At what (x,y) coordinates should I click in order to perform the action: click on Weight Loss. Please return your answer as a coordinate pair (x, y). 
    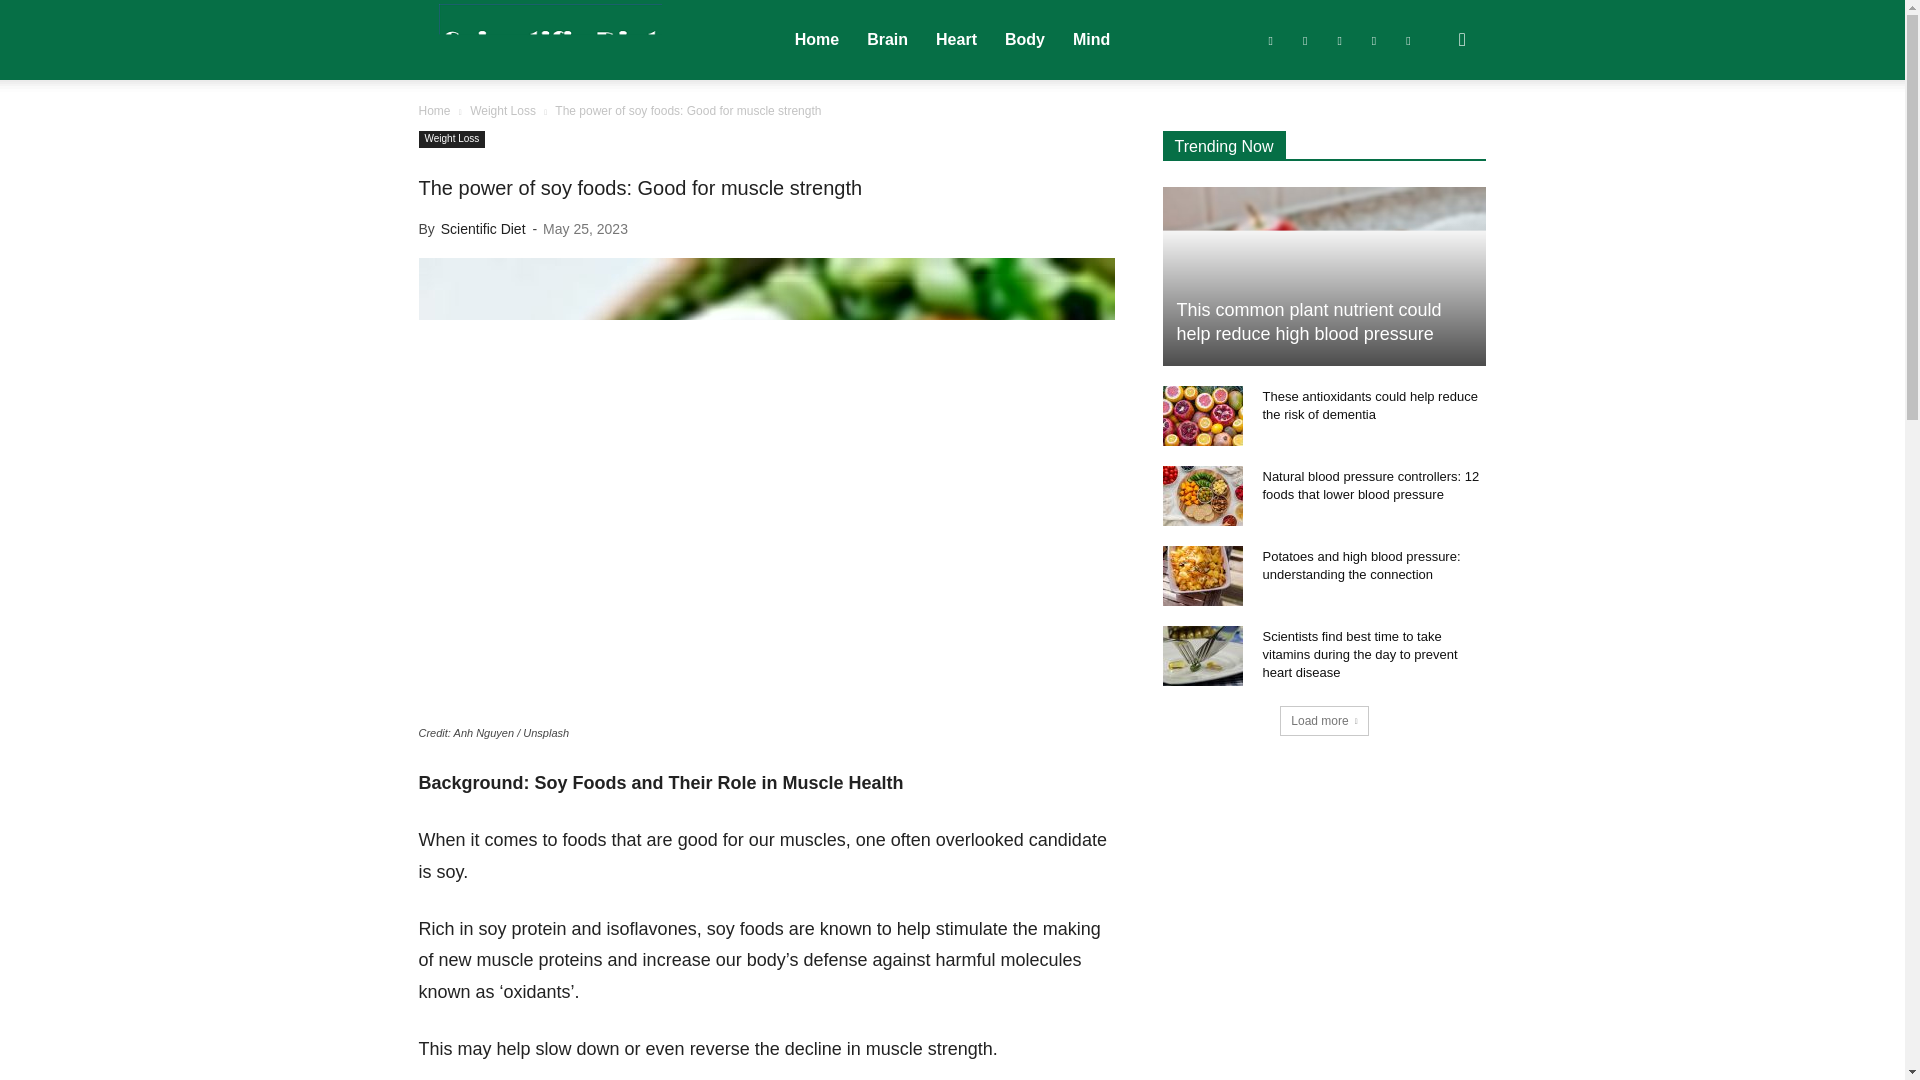
    Looking at the image, I should click on (502, 110).